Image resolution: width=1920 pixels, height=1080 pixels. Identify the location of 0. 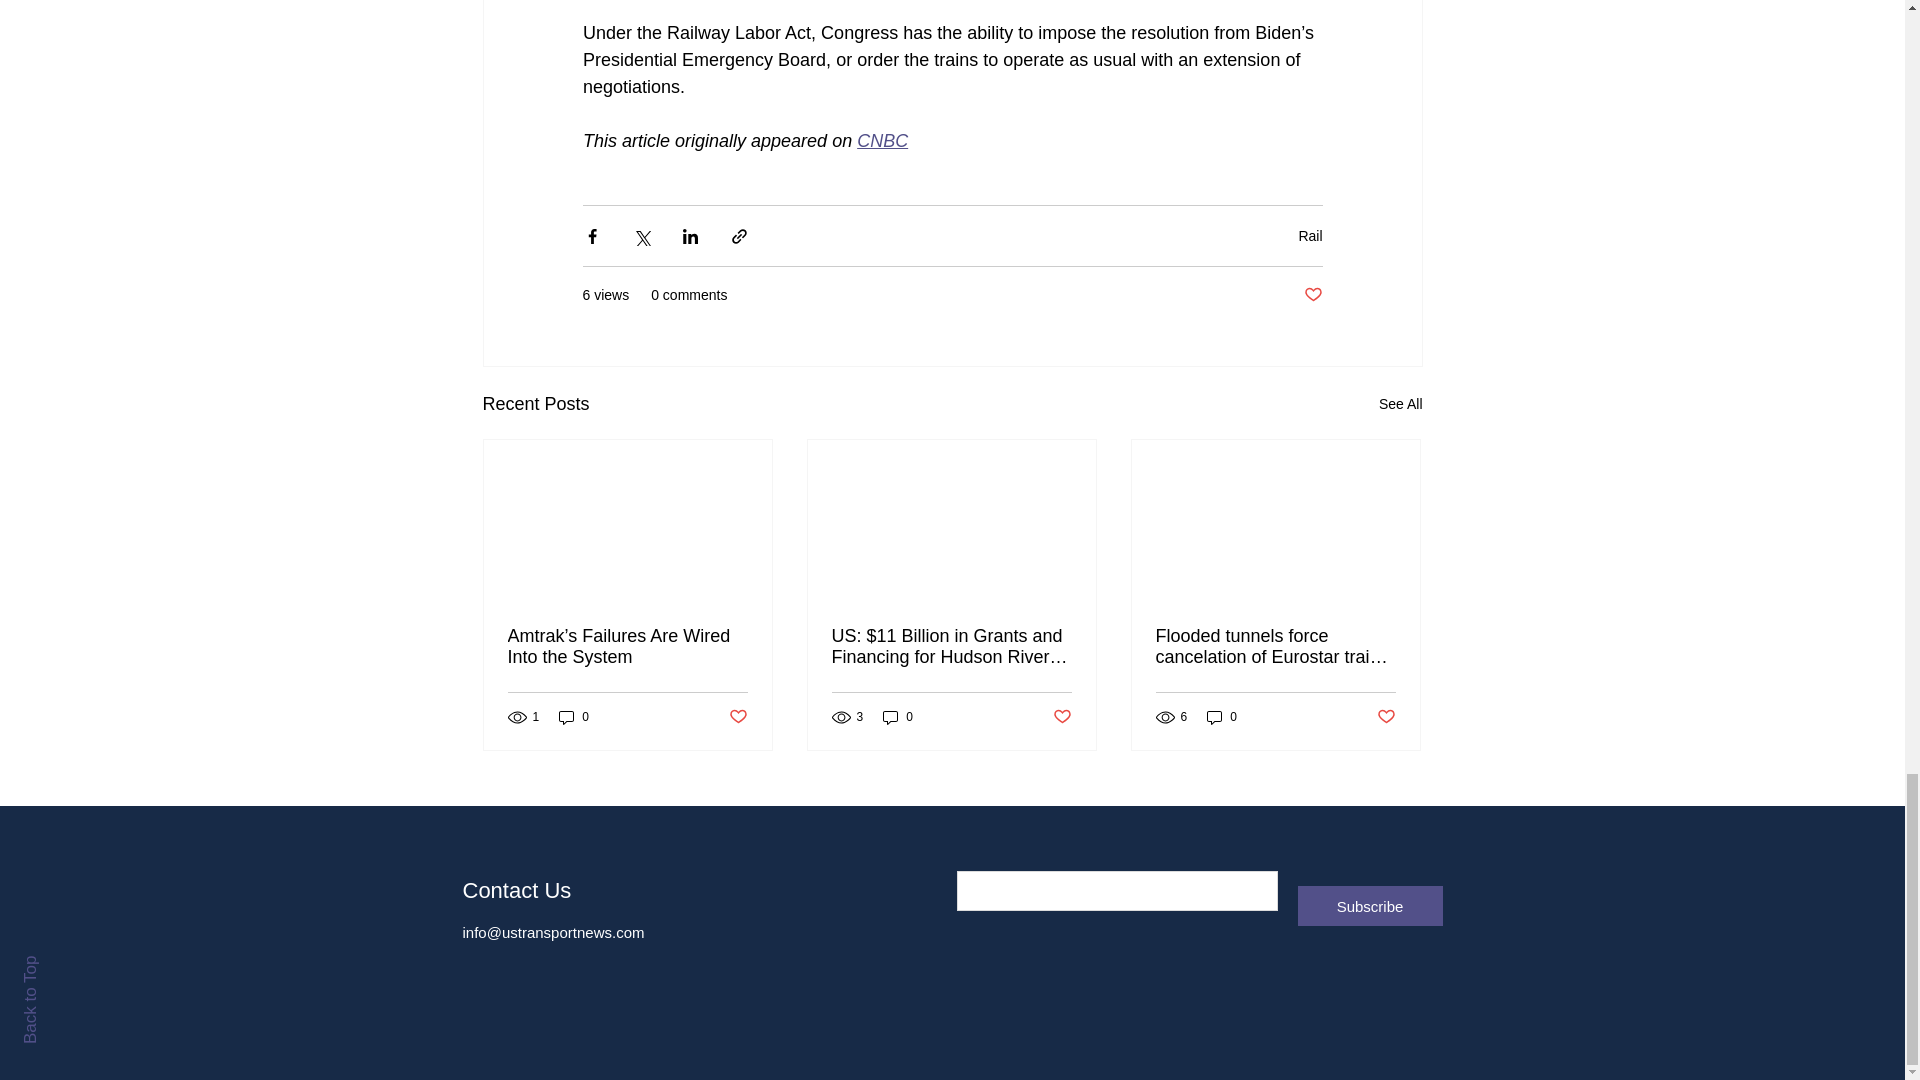
(574, 716).